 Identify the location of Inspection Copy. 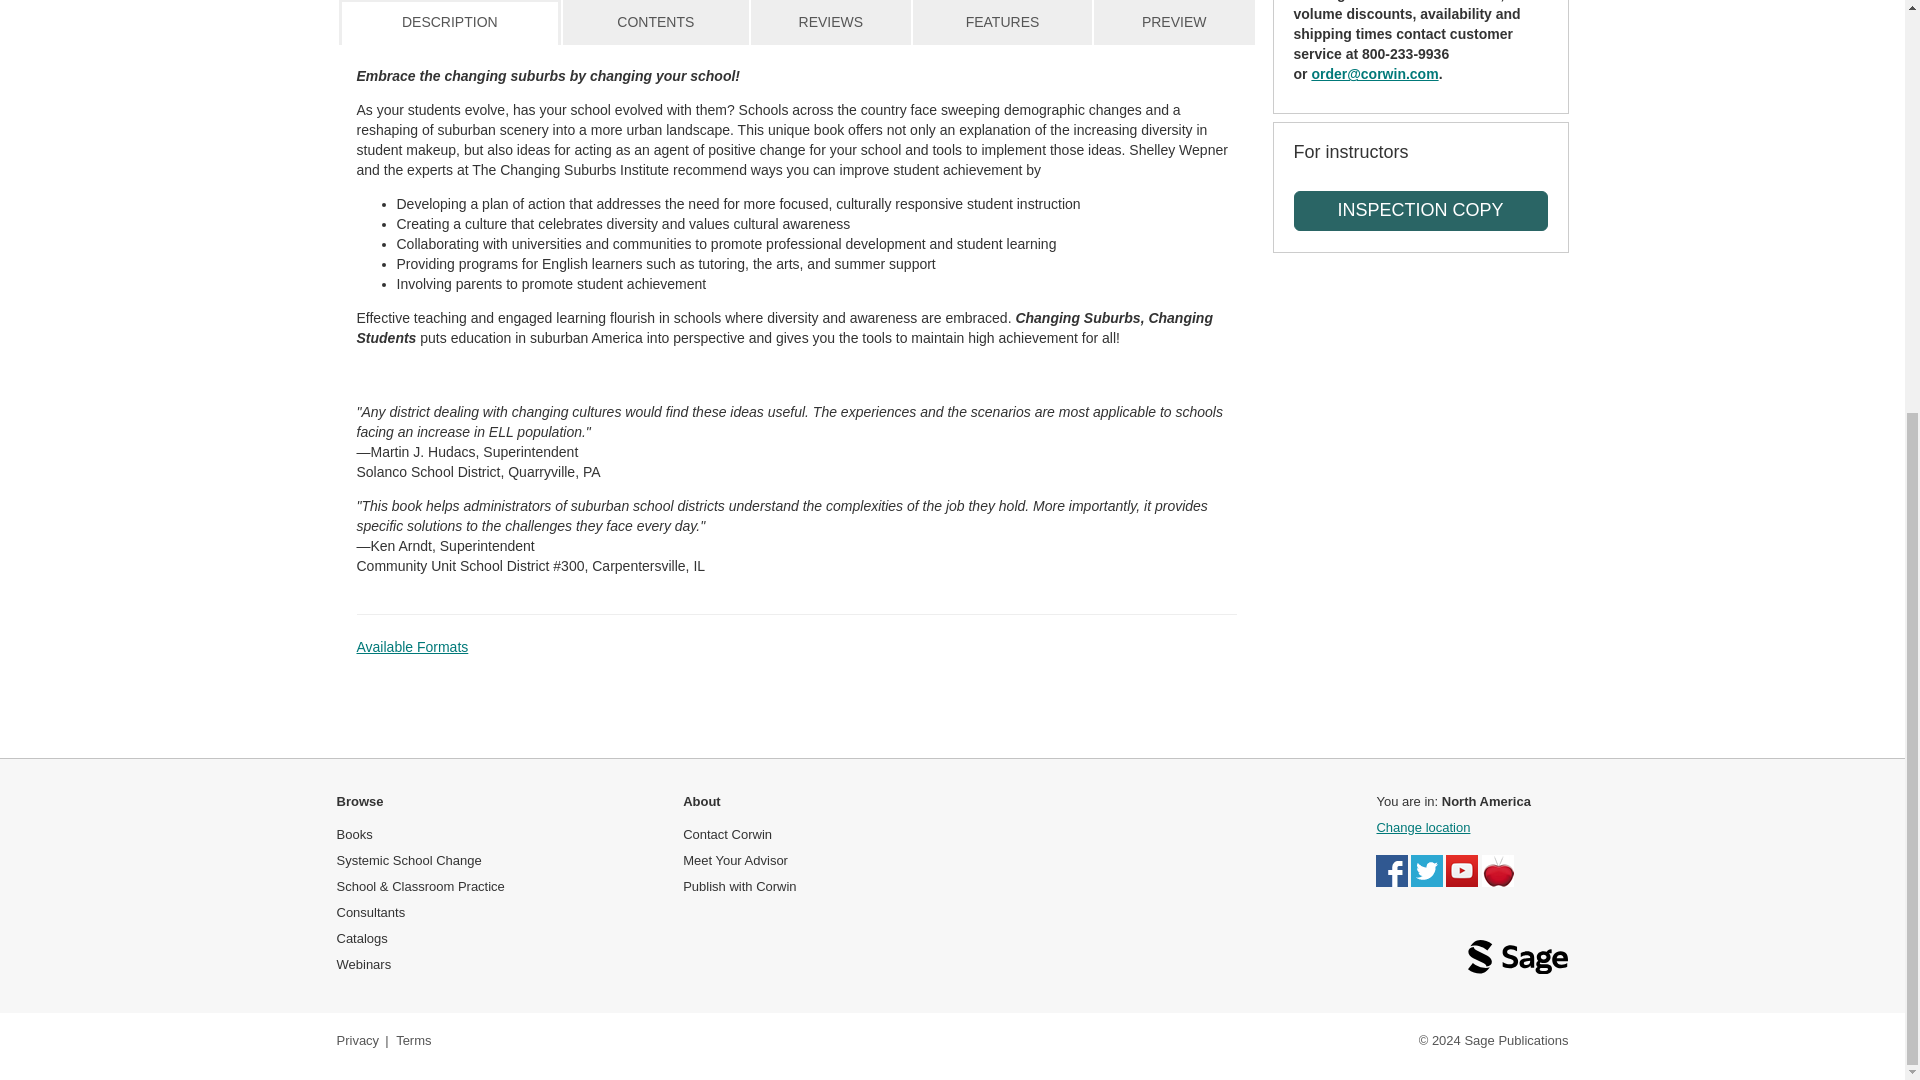
(1420, 211).